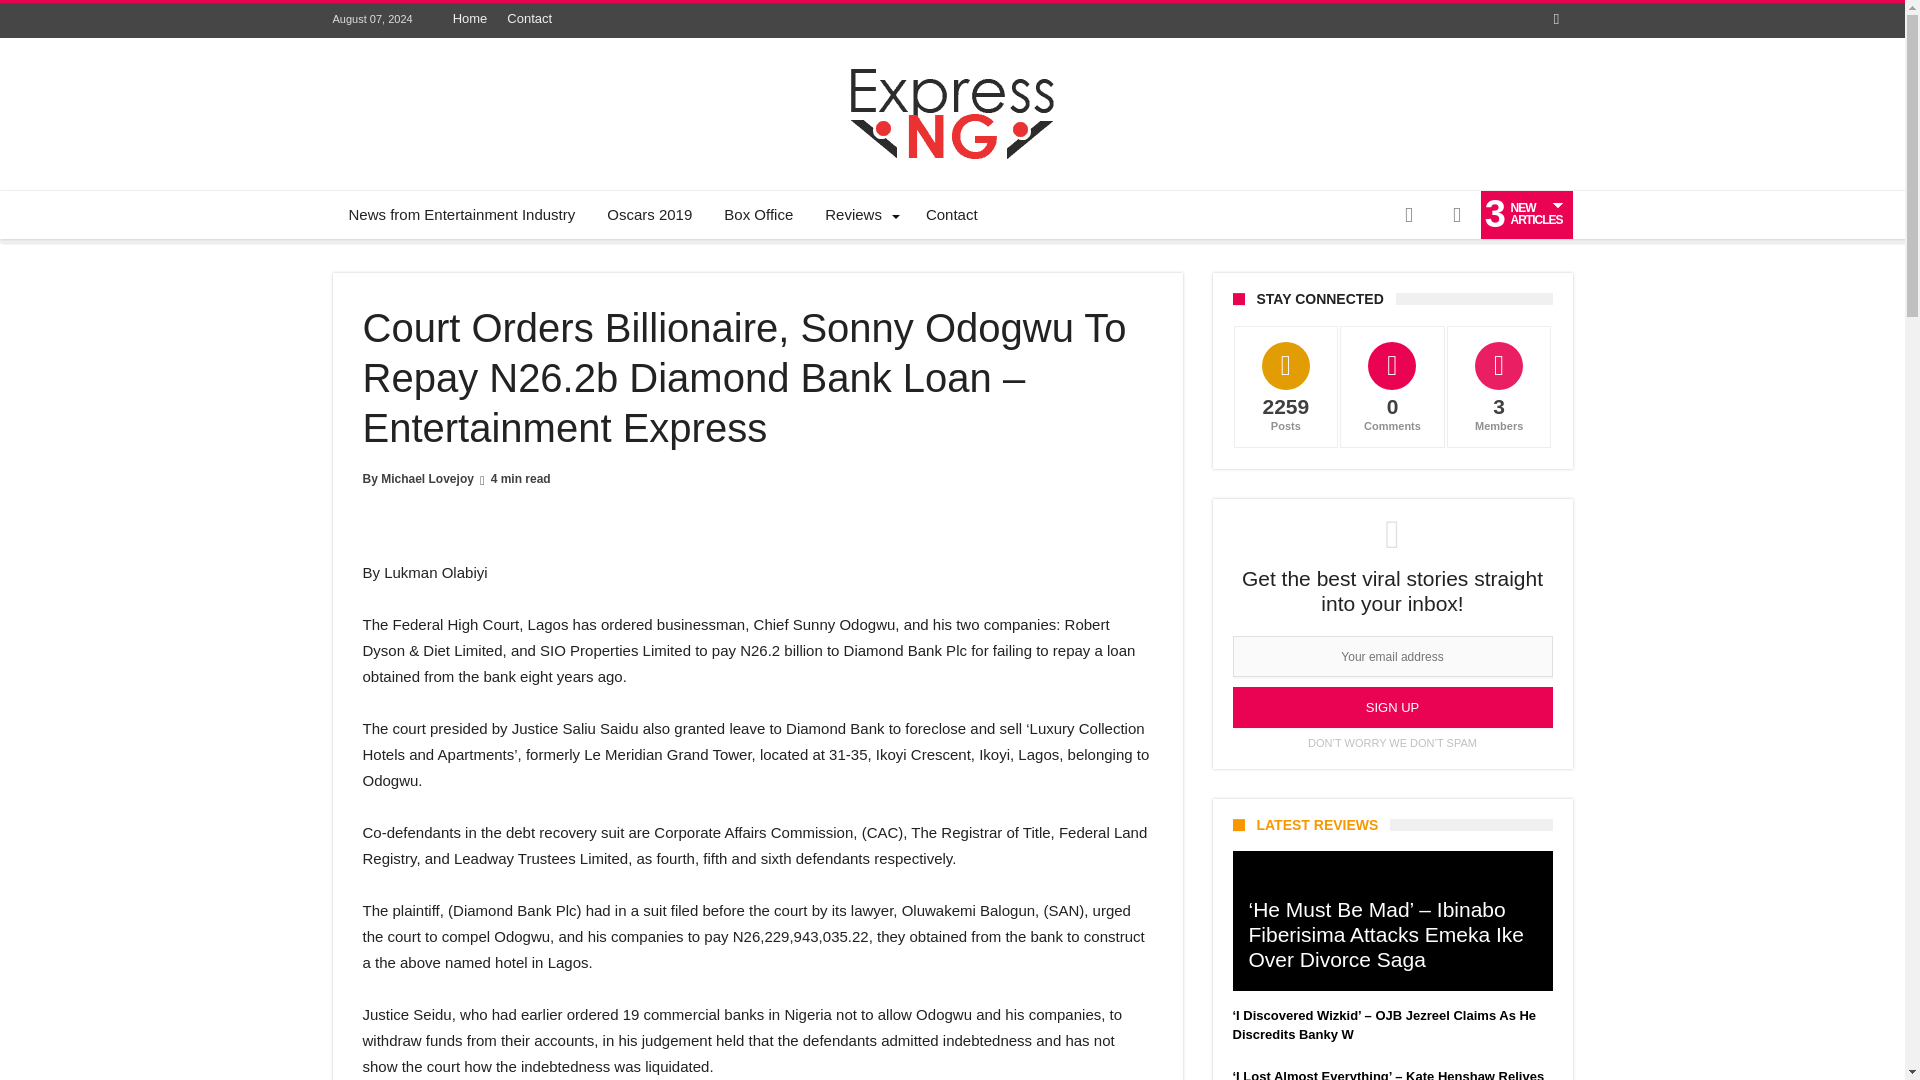 The height and width of the screenshot is (1080, 1920). What do you see at coordinates (650, 214) in the screenshot?
I see `Oscars 2019` at bounding box center [650, 214].